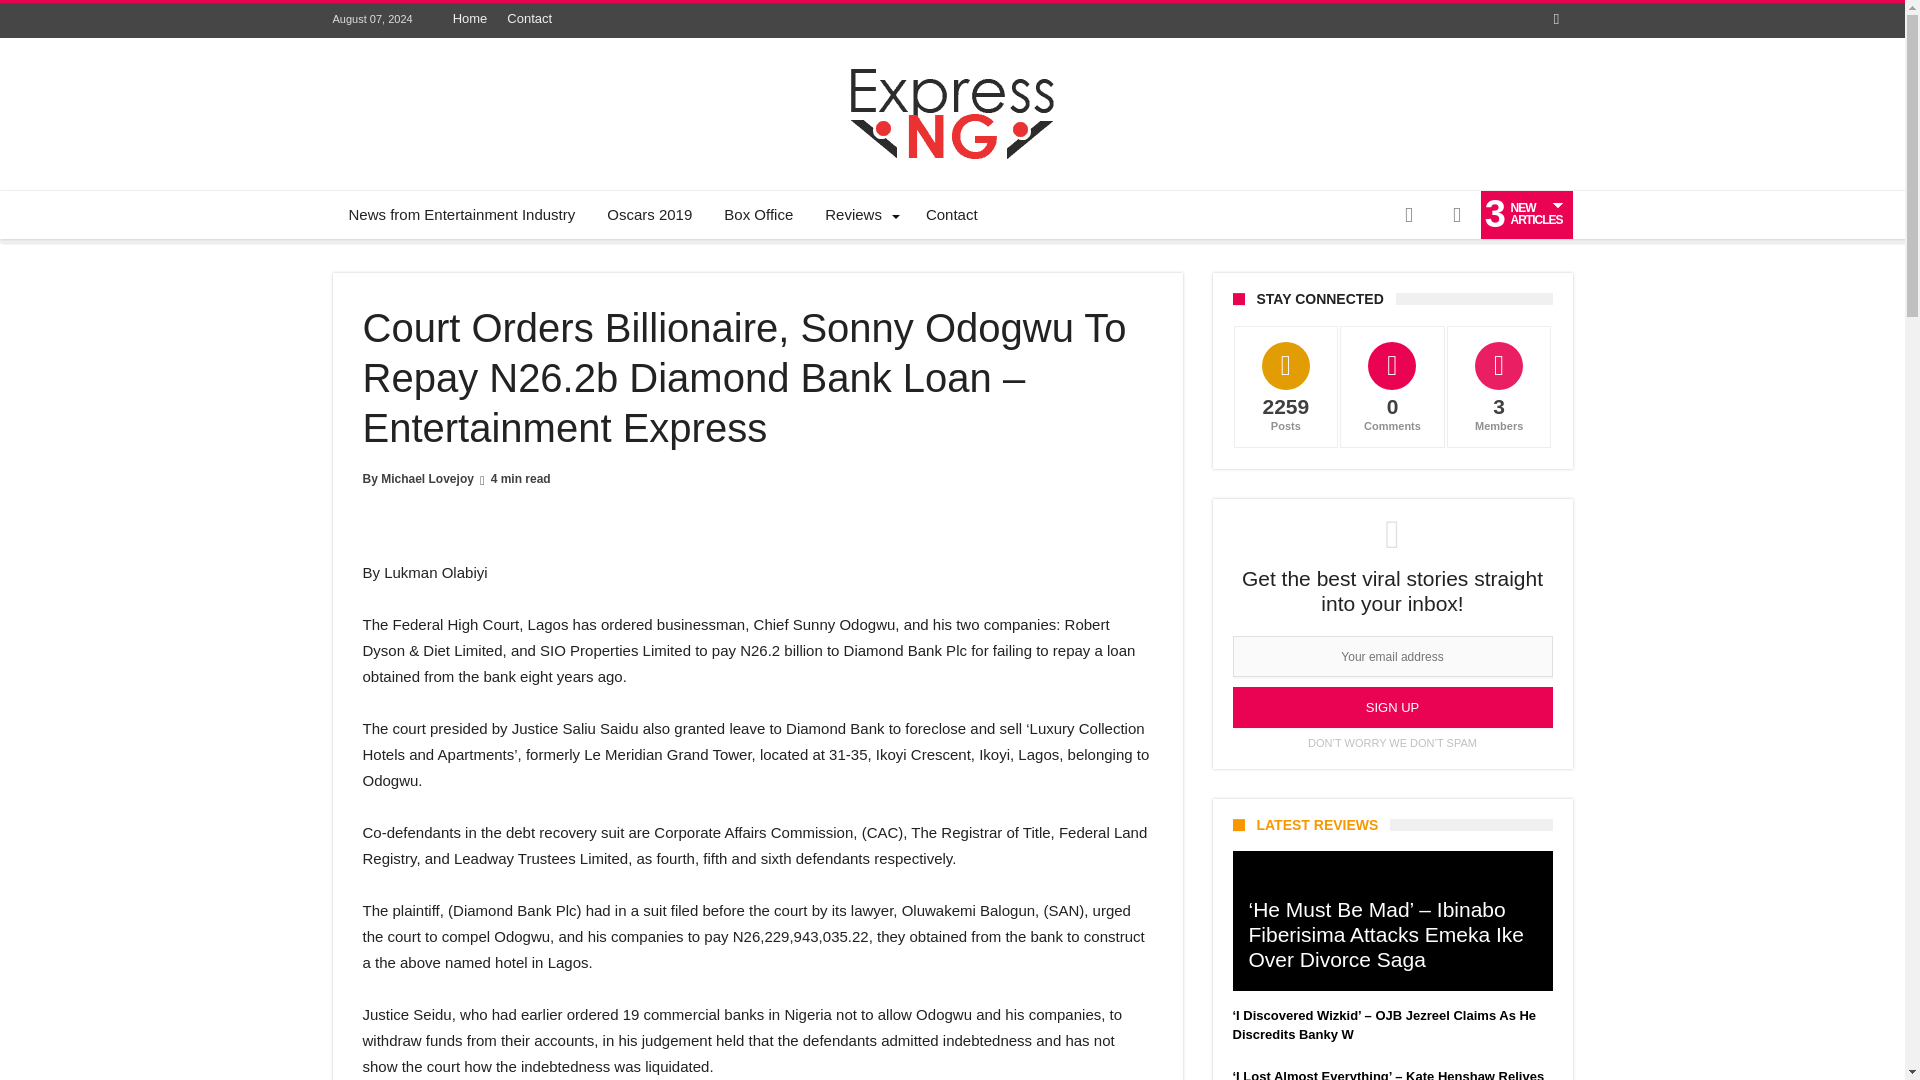 The height and width of the screenshot is (1080, 1920). What do you see at coordinates (650, 214) in the screenshot?
I see `Oscars 2019` at bounding box center [650, 214].